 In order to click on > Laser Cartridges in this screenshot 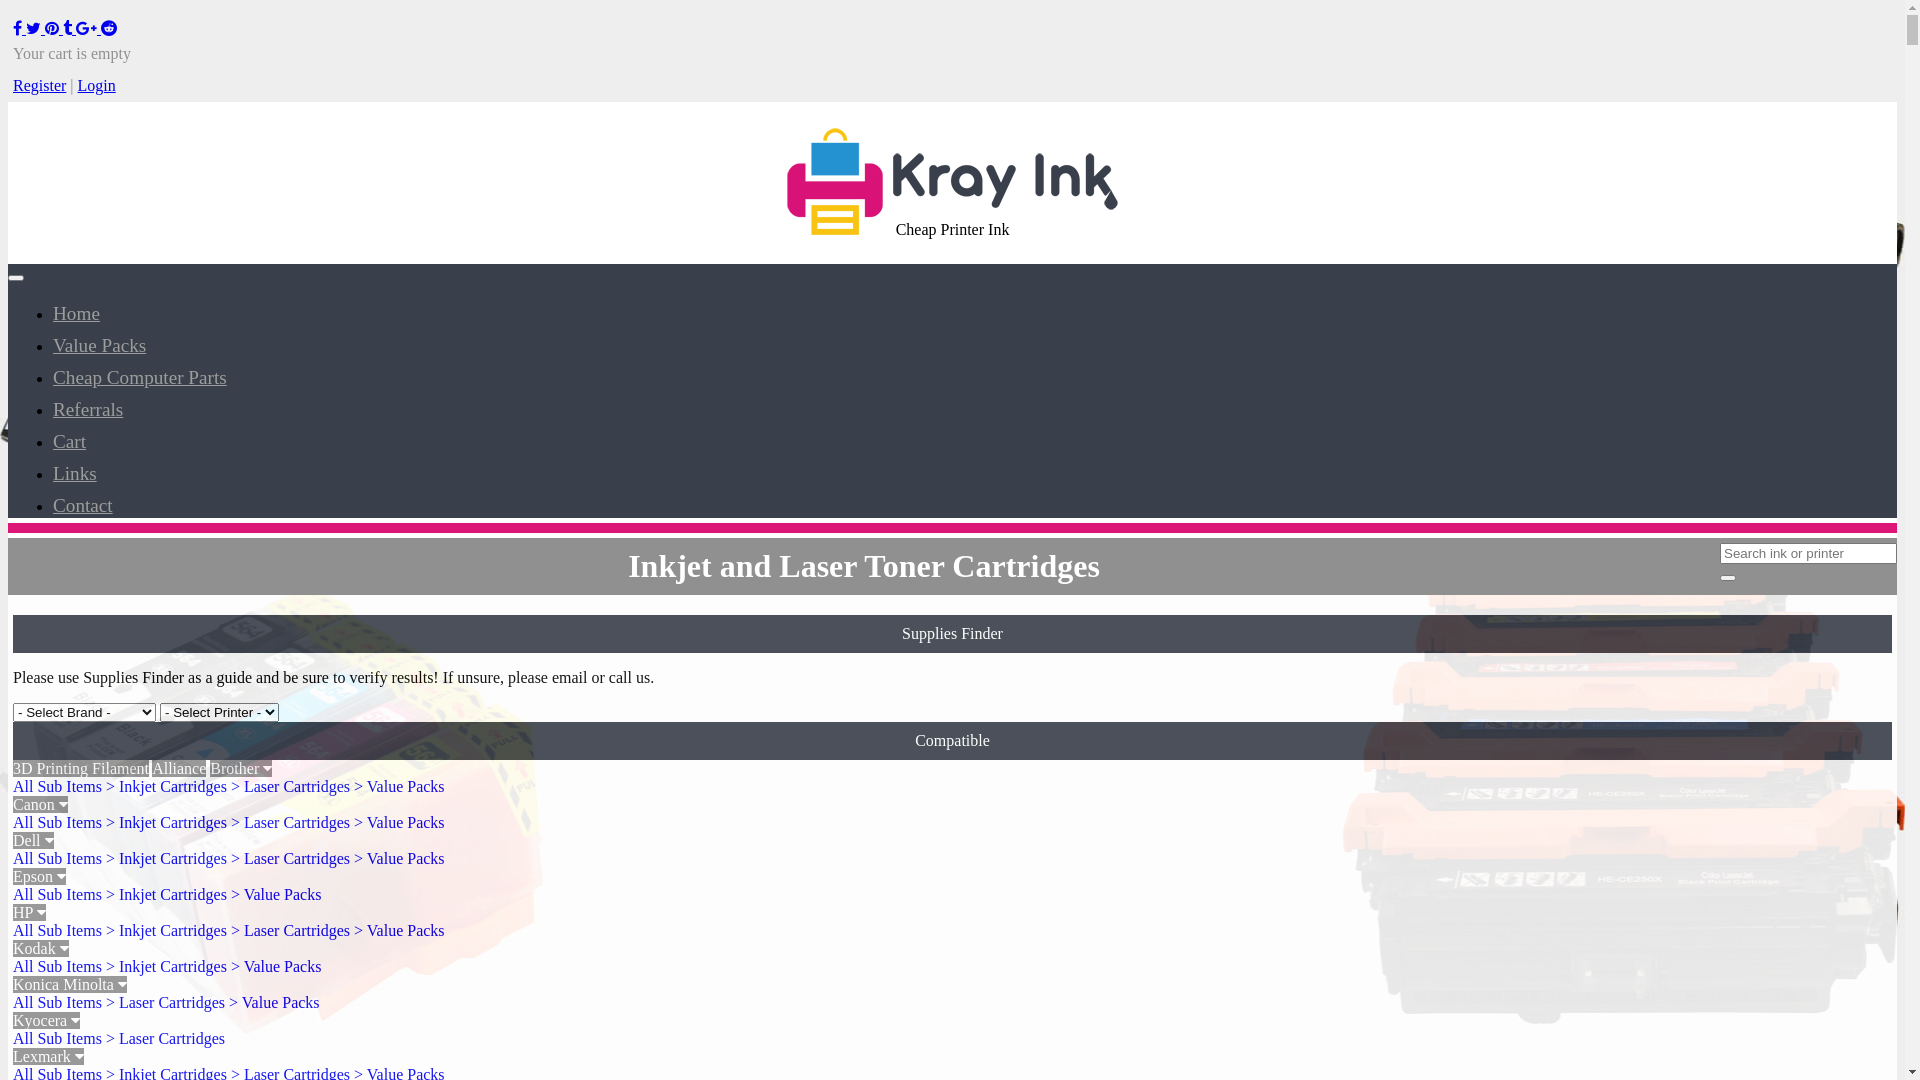, I will do `click(166, 1002)`.